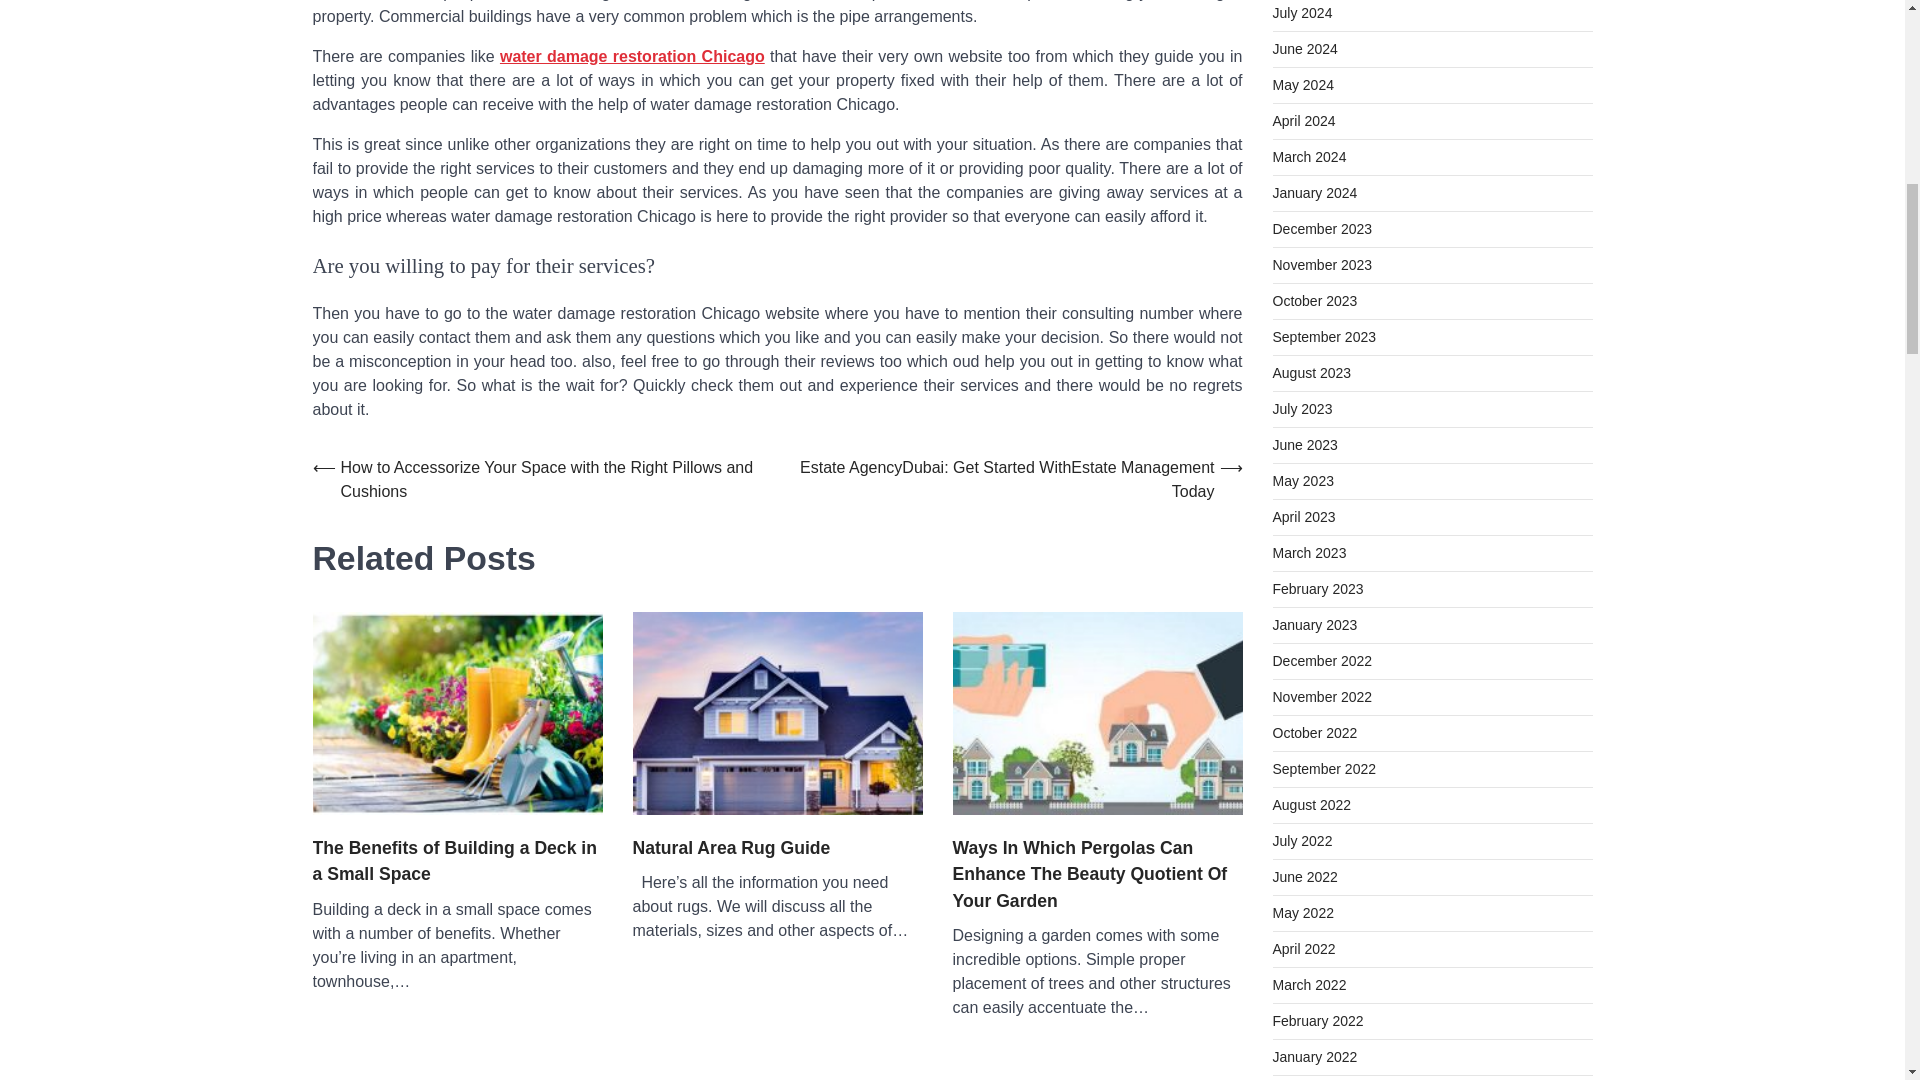  Describe the element at coordinates (456, 860) in the screenshot. I see `The Benefits of Building a Deck in a Small Space` at that location.